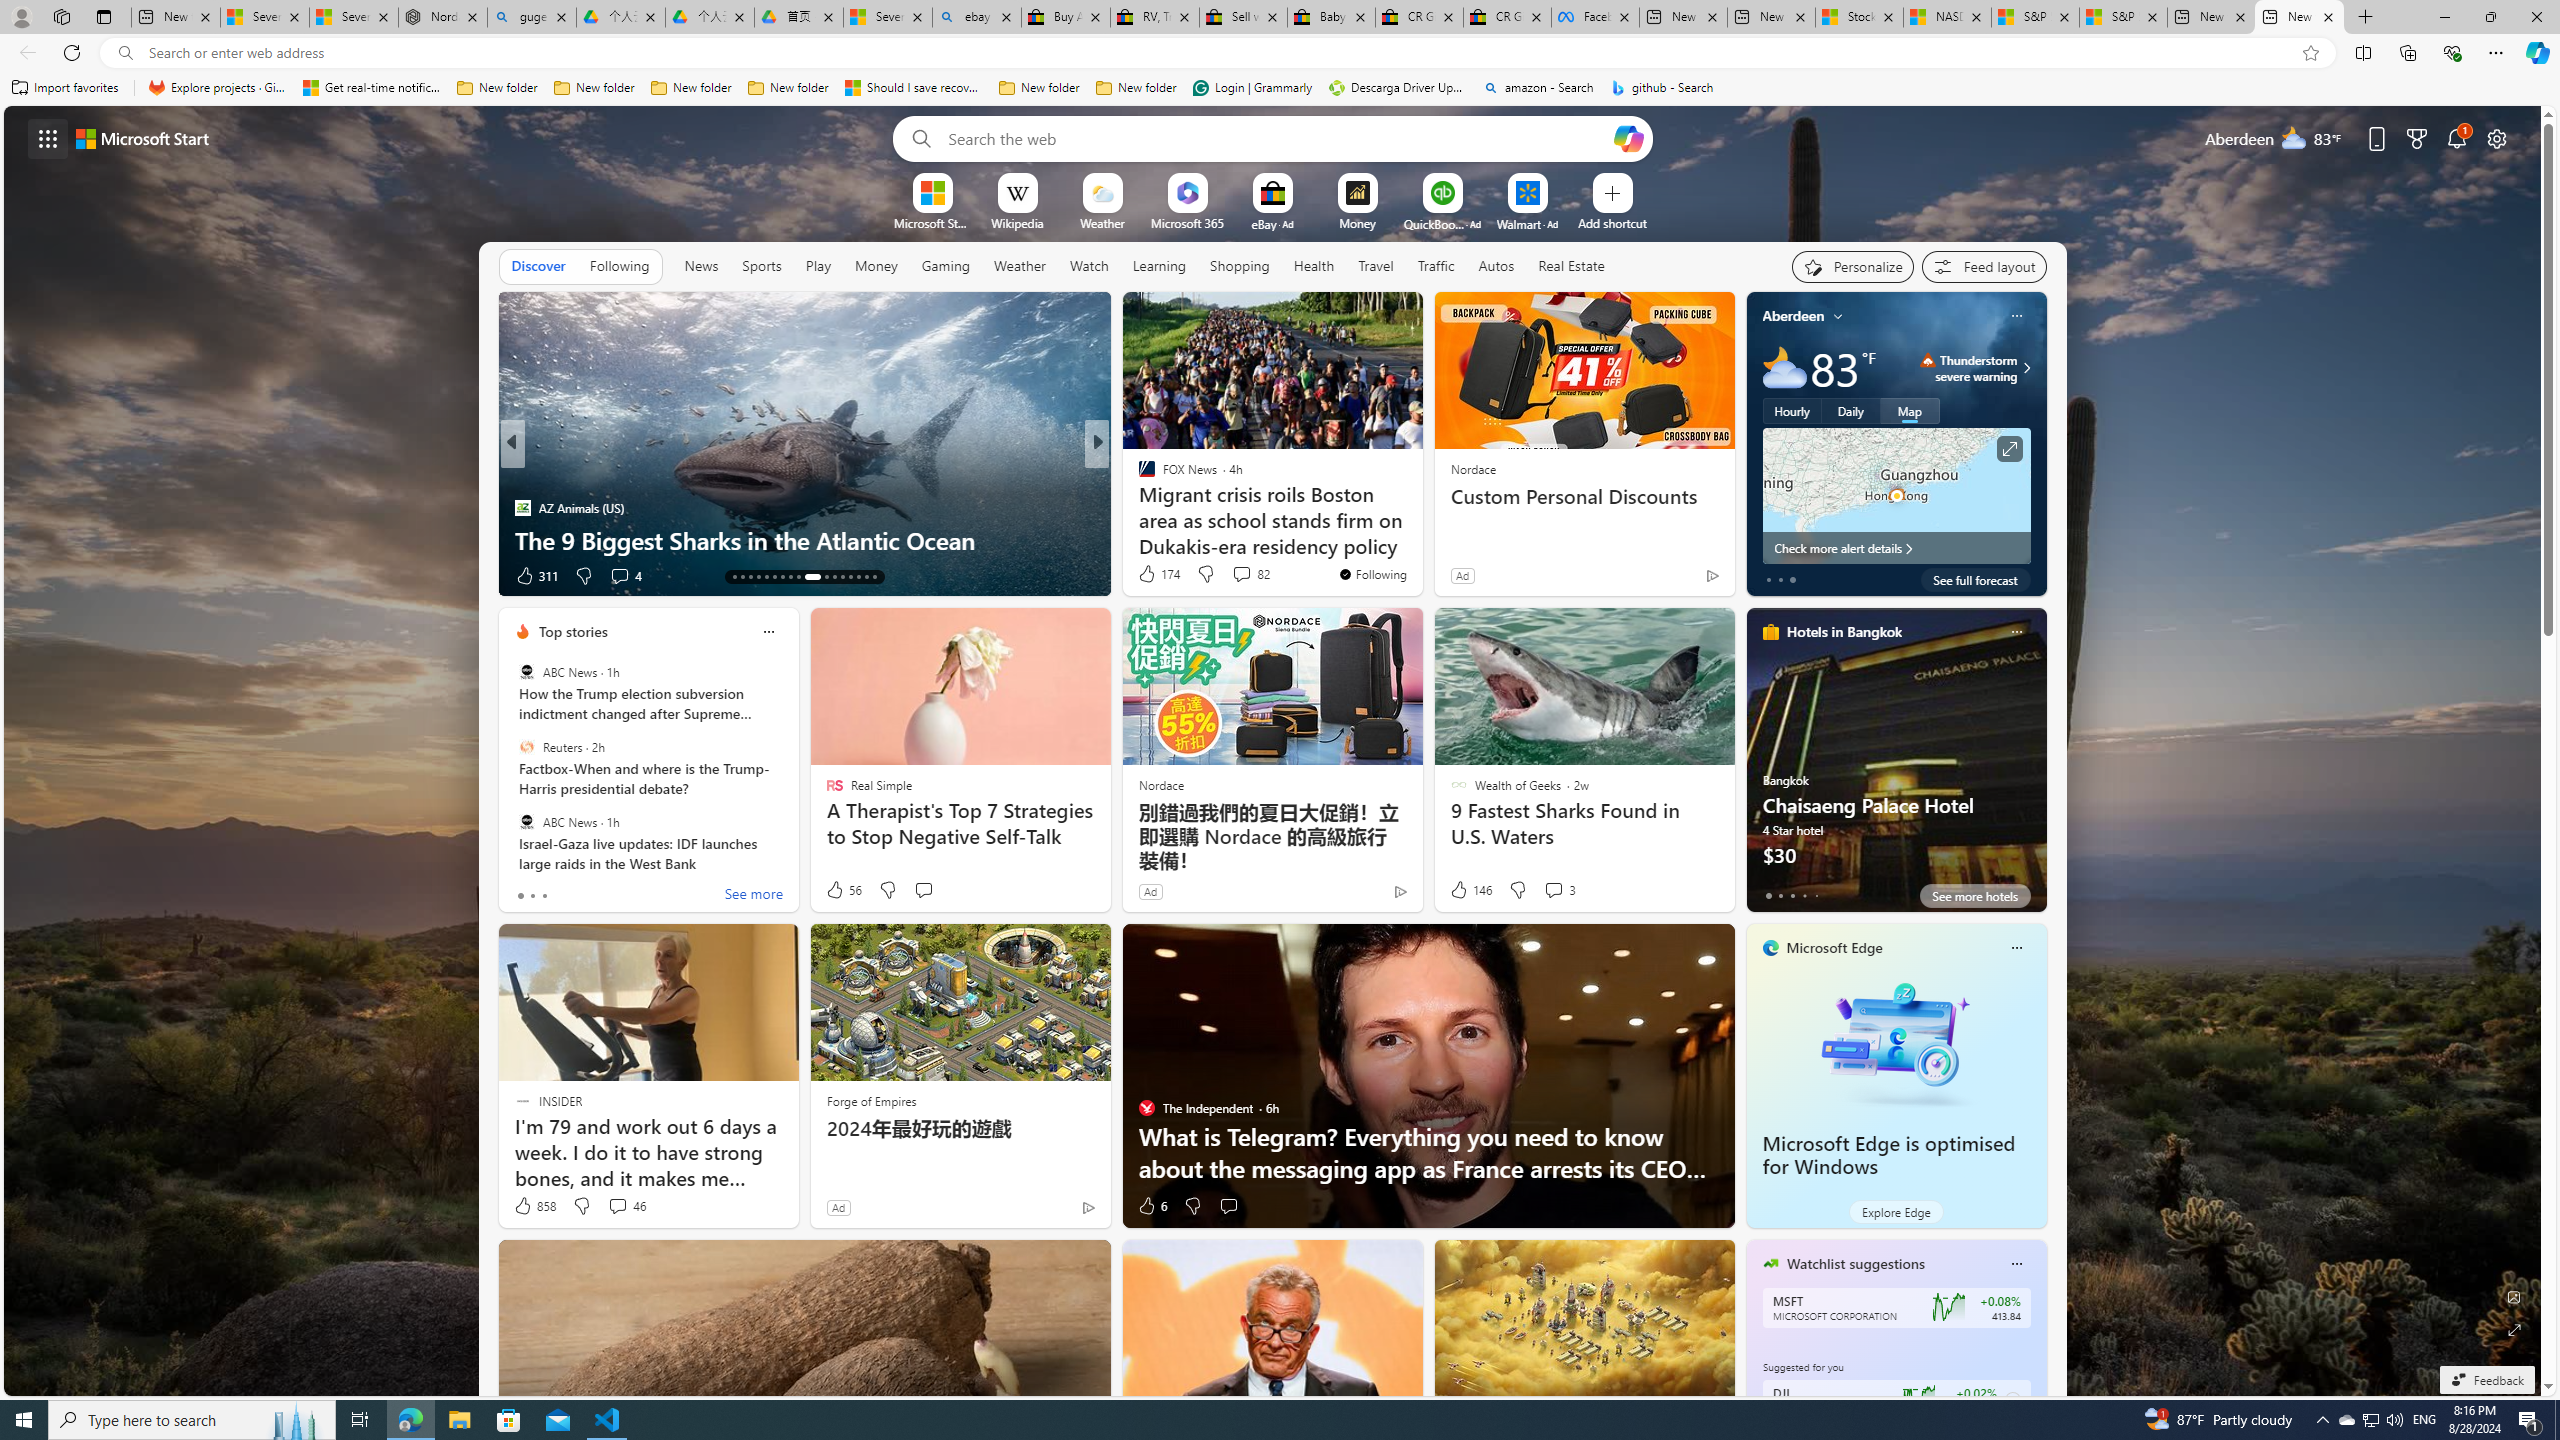 Image resolution: width=2560 pixels, height=1440 pixels. I want to click on tab-4, so click(1816, 895).